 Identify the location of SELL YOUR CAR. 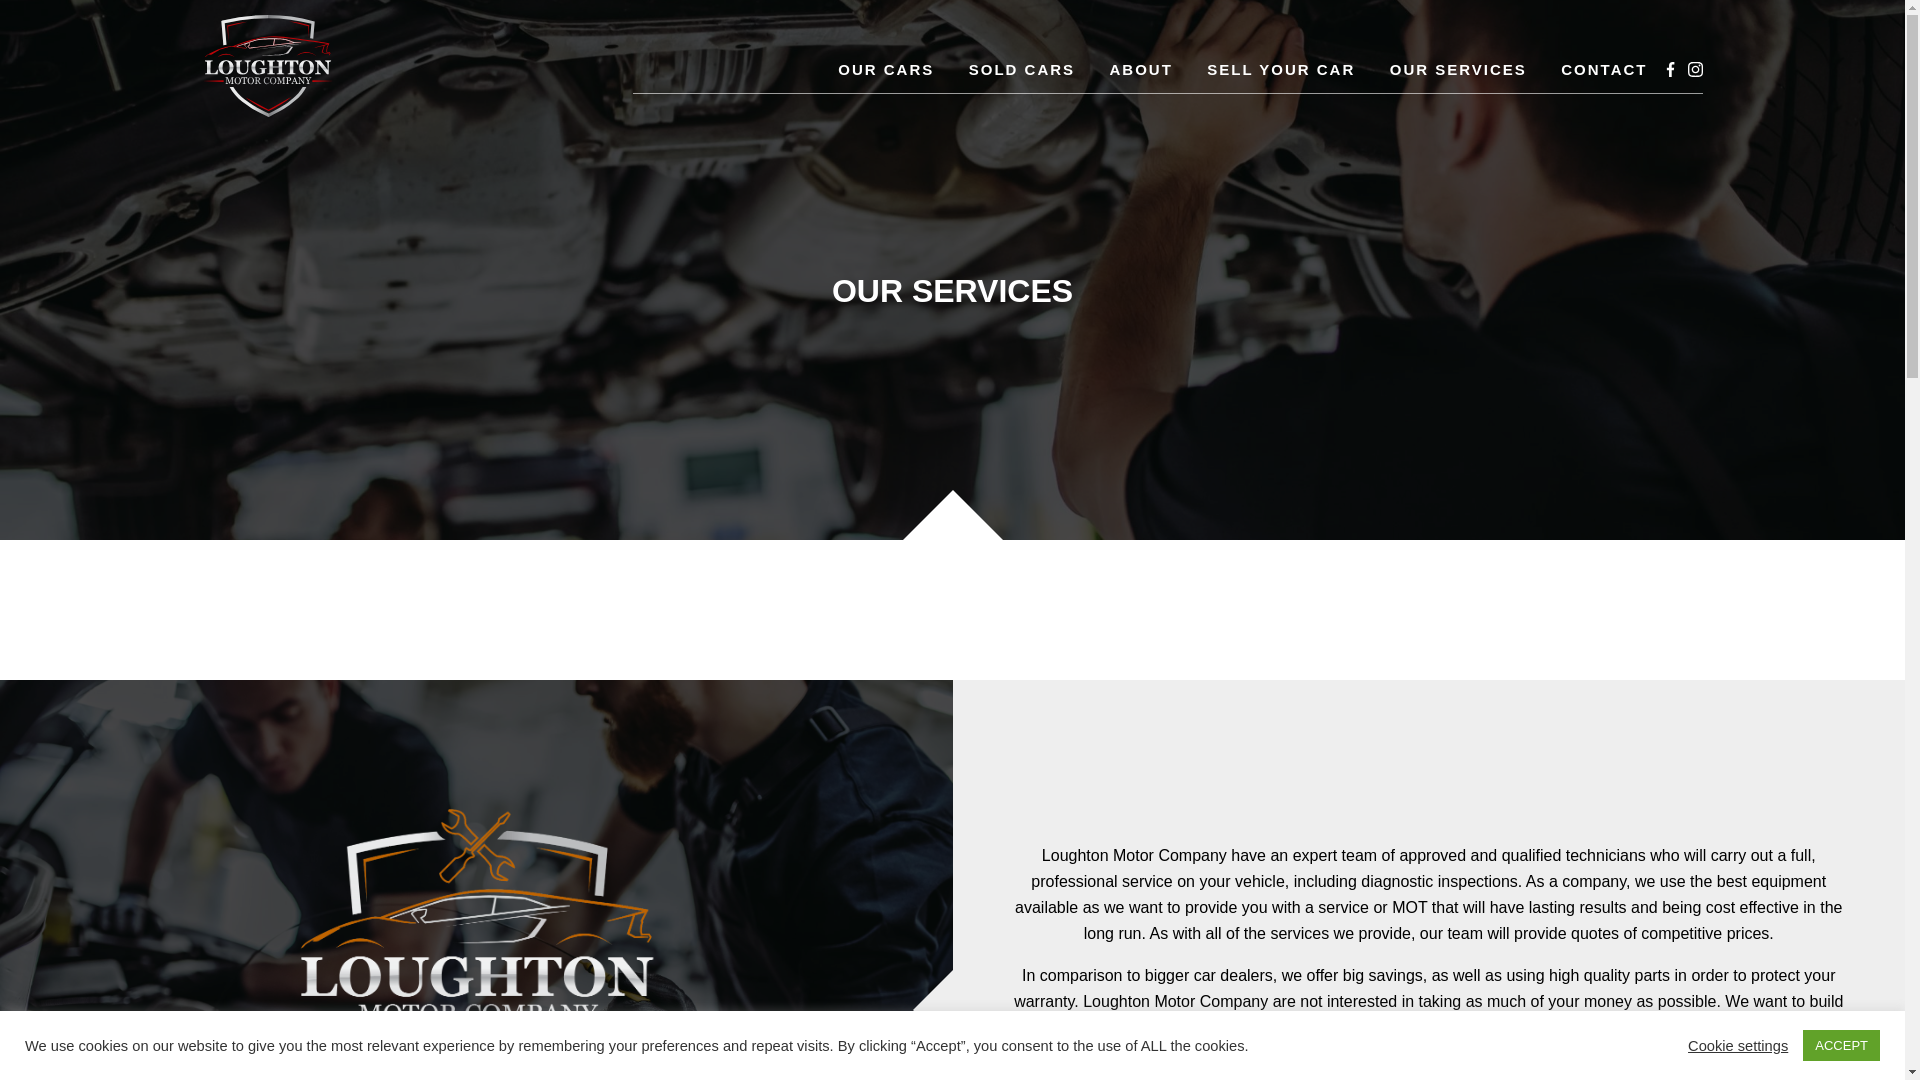
(1281, 70).